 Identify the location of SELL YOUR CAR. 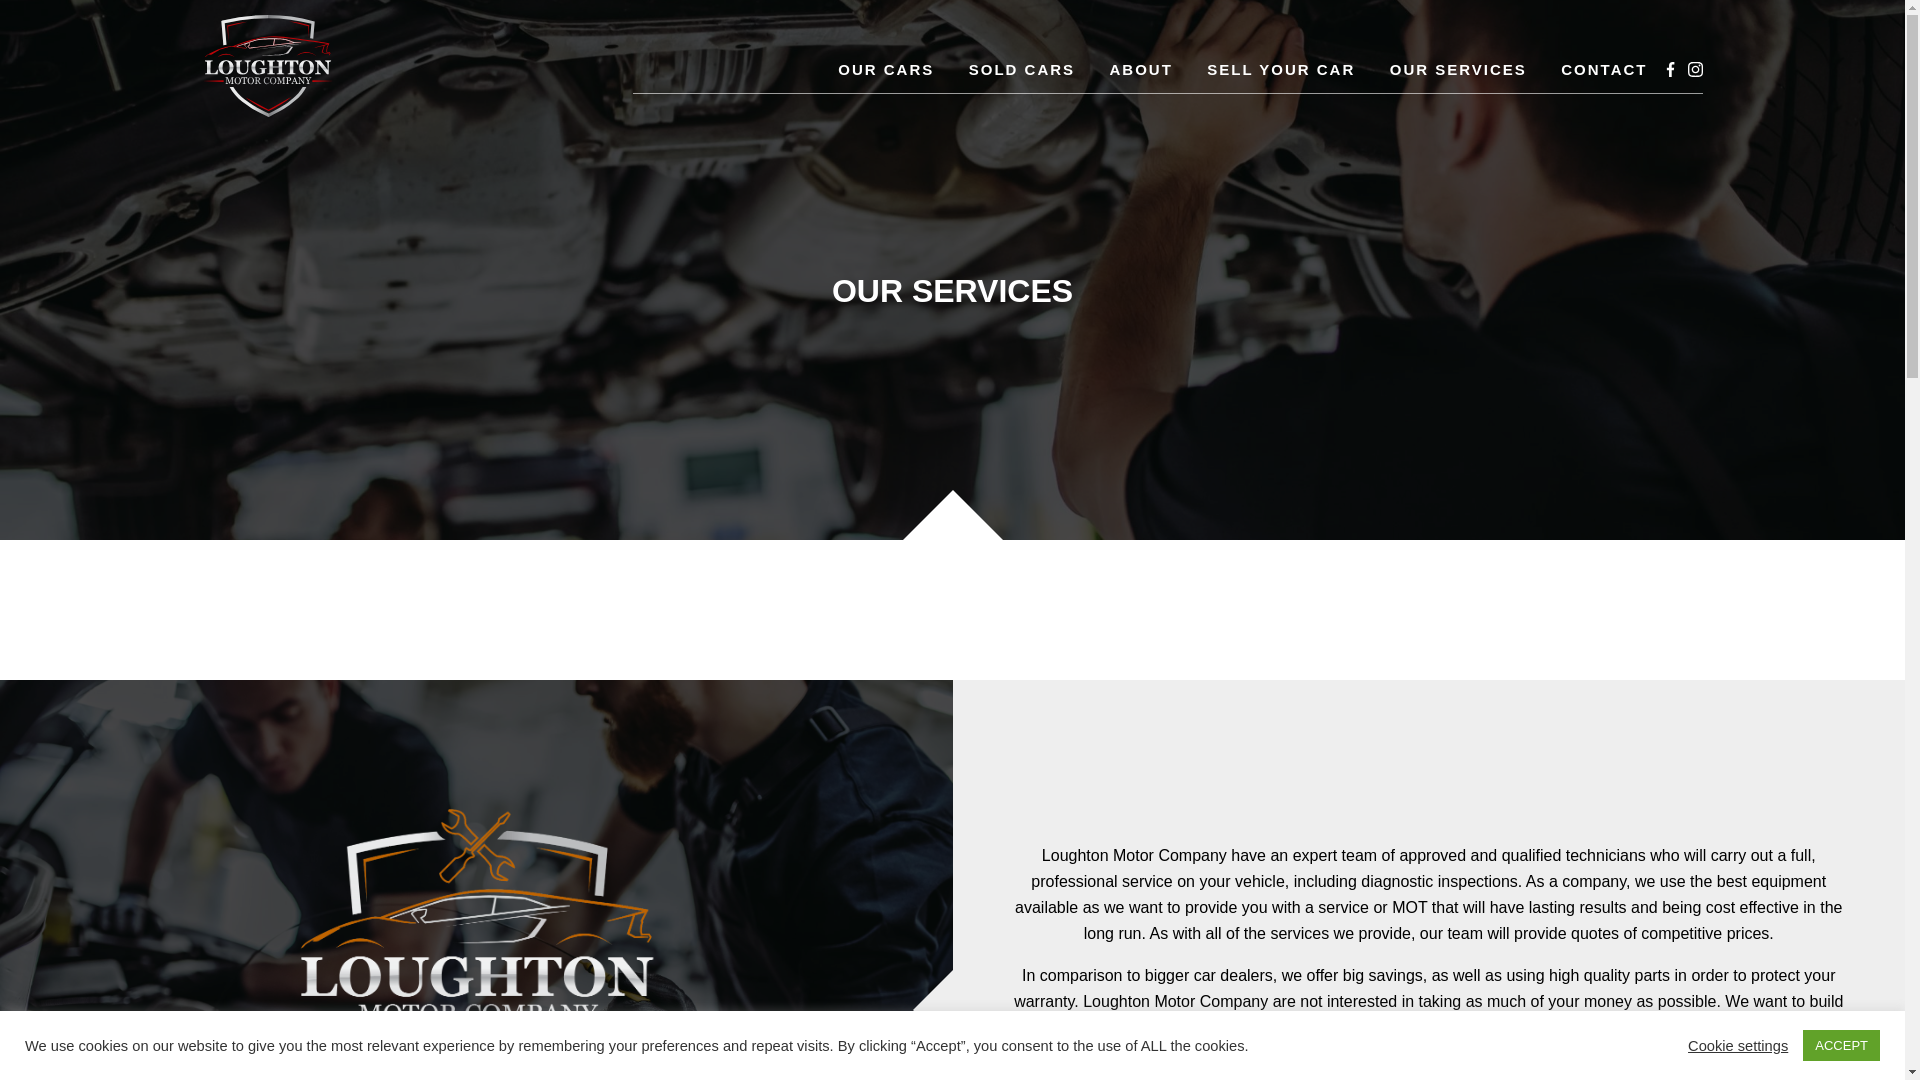
(1281, 70).